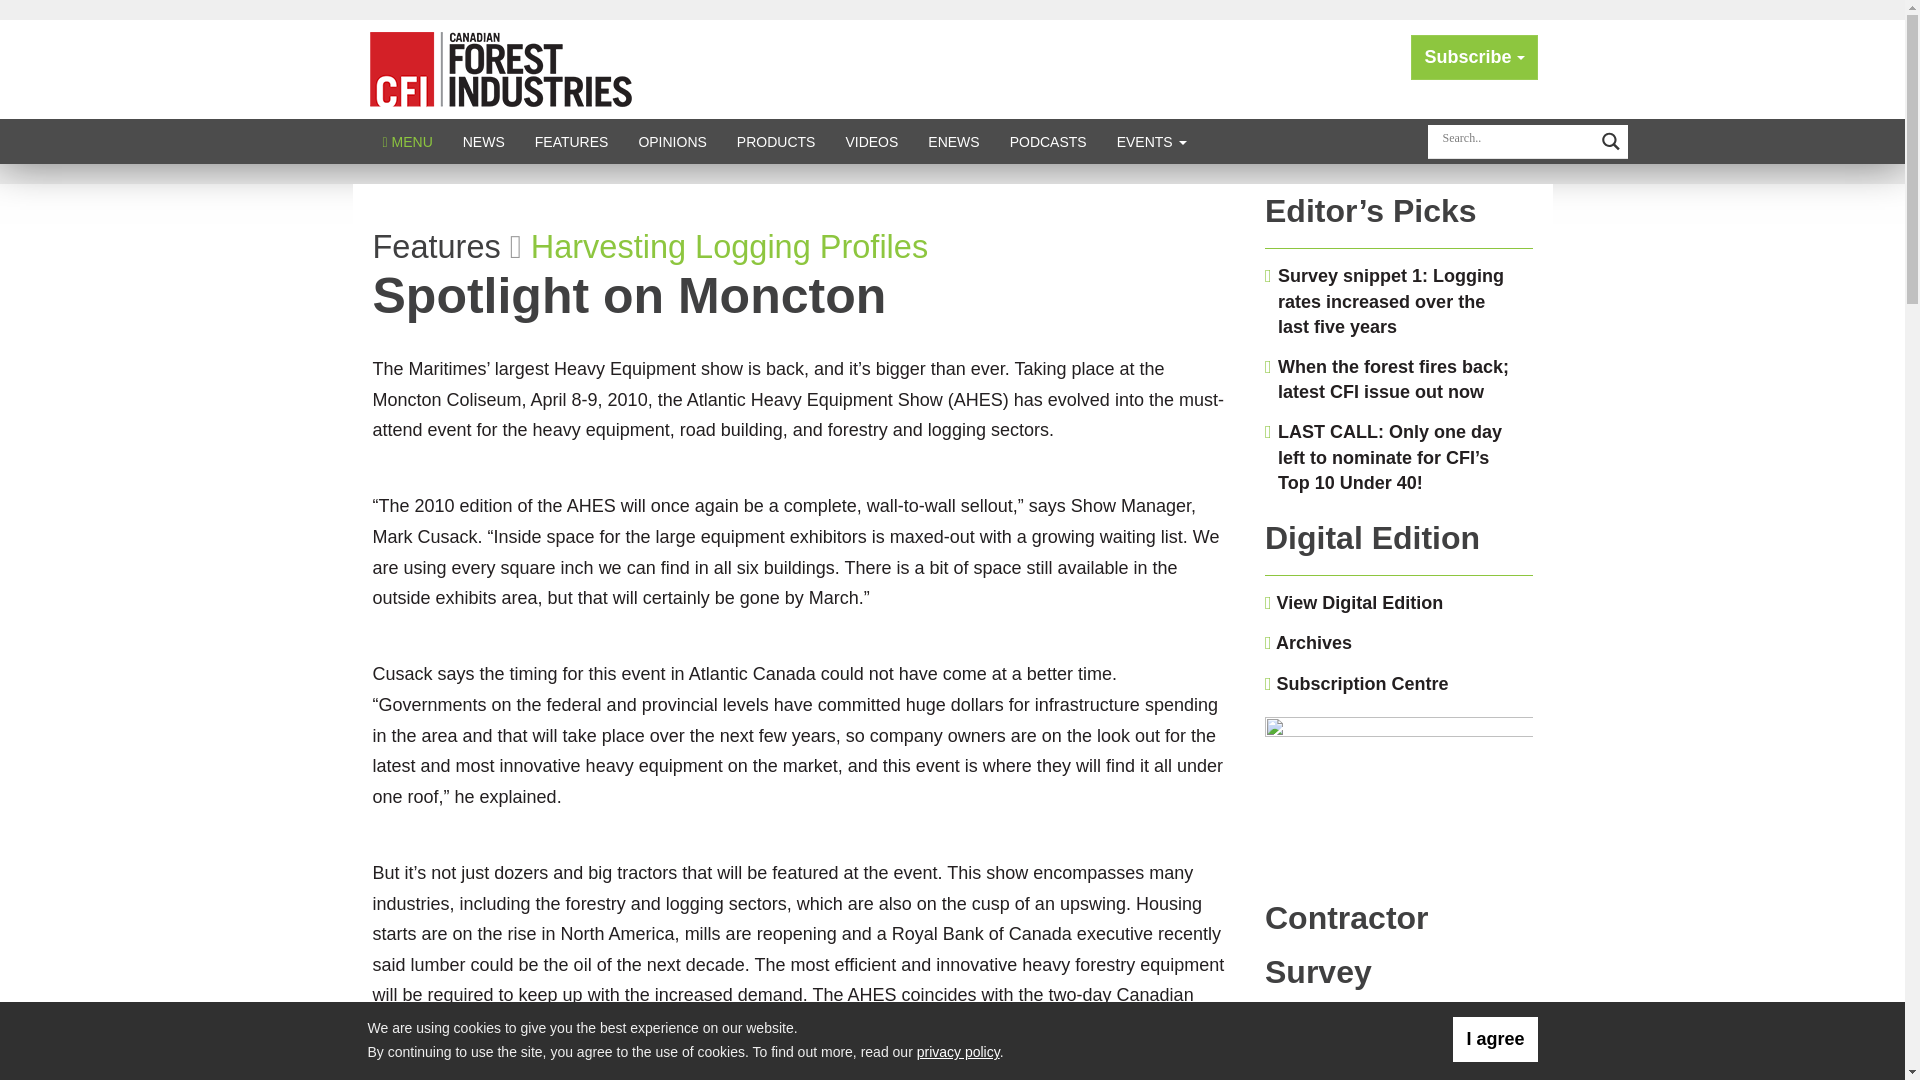 This screenshot has height=1080, width=1920. What do you see at coordinates (1048, 141) in the screenshot?
I see `PODCASTS` at bounding box center [1048, 141].